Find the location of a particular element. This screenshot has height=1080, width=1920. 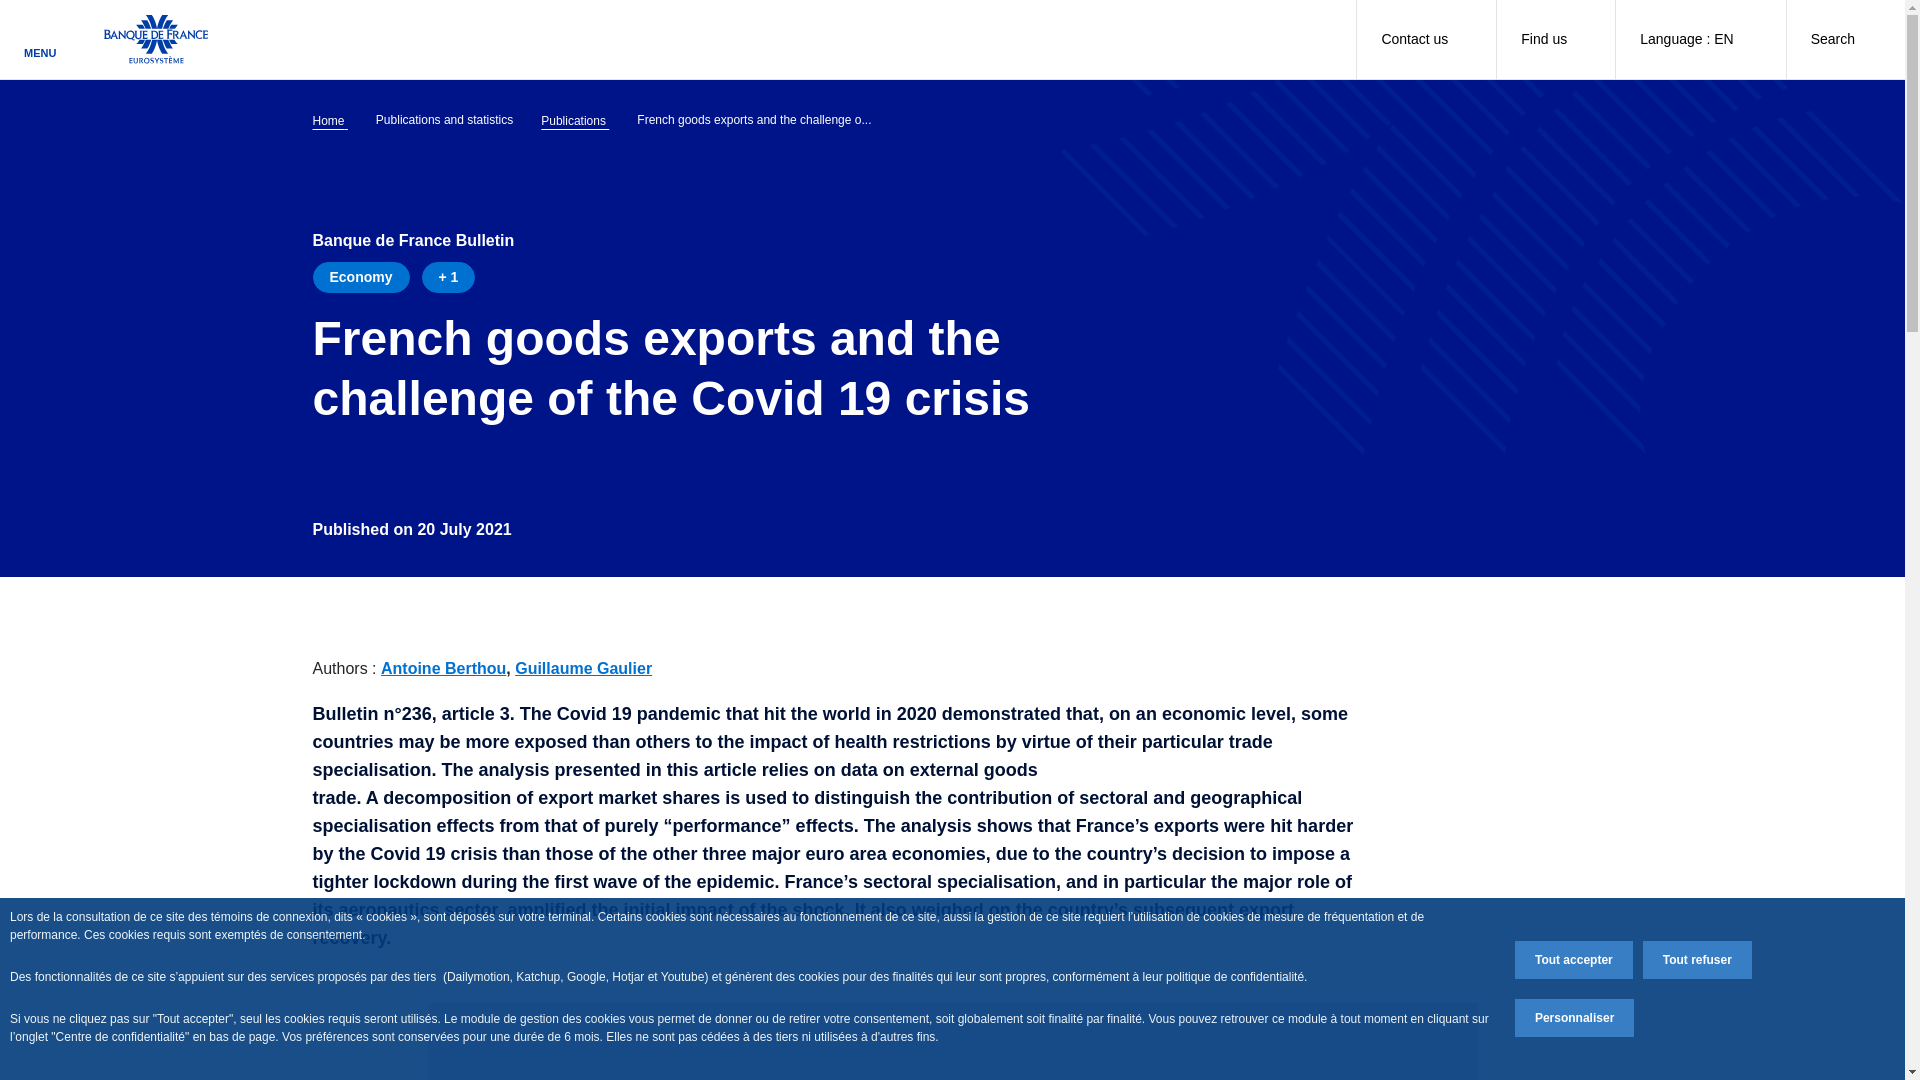

Tout refuser is located at coordinates (1697, 959).